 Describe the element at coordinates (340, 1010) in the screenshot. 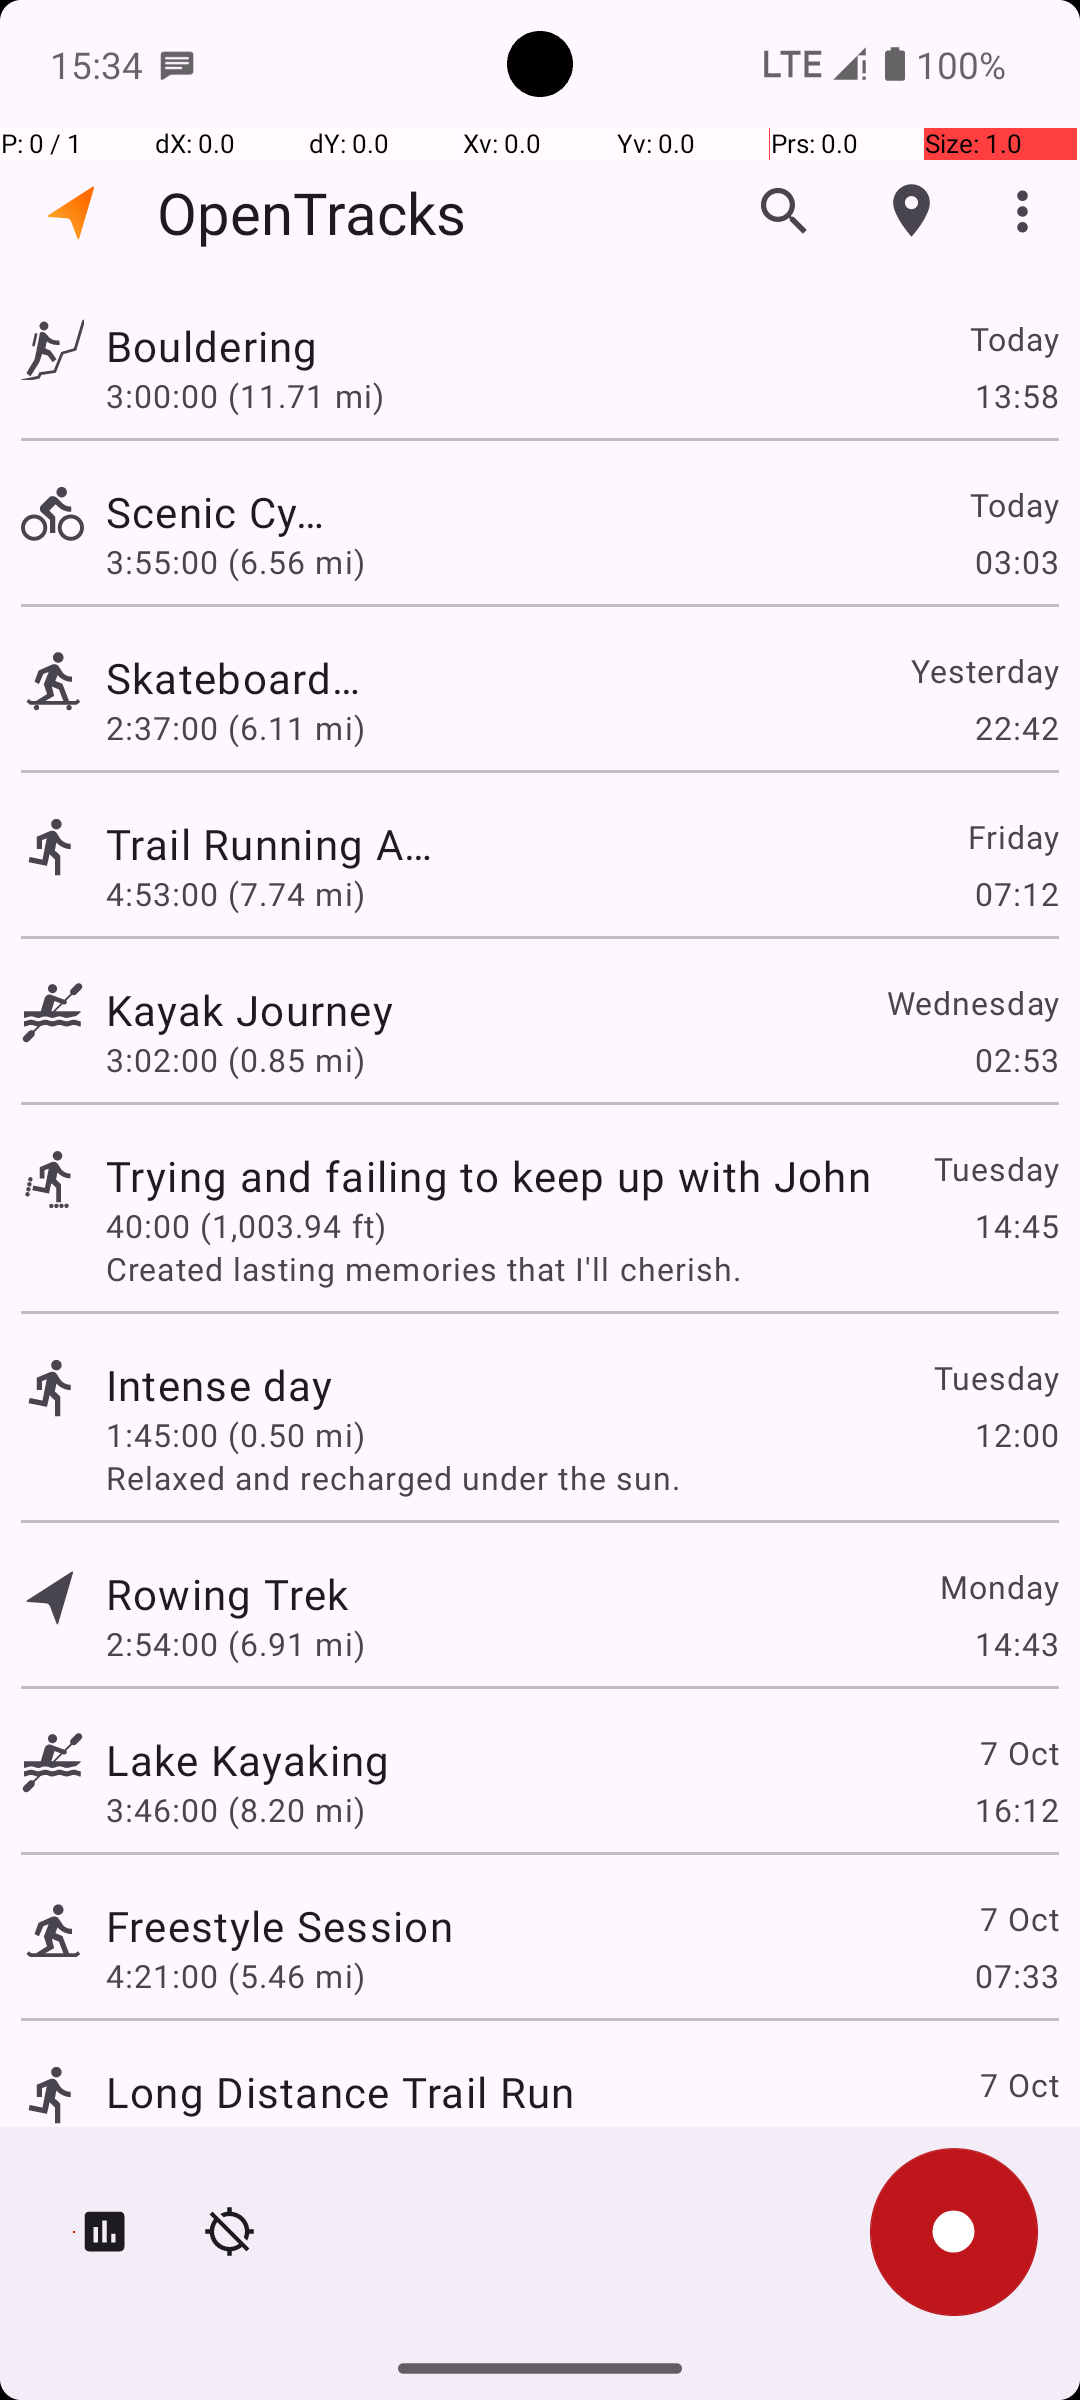

I see `Kayak Journey` at that location.